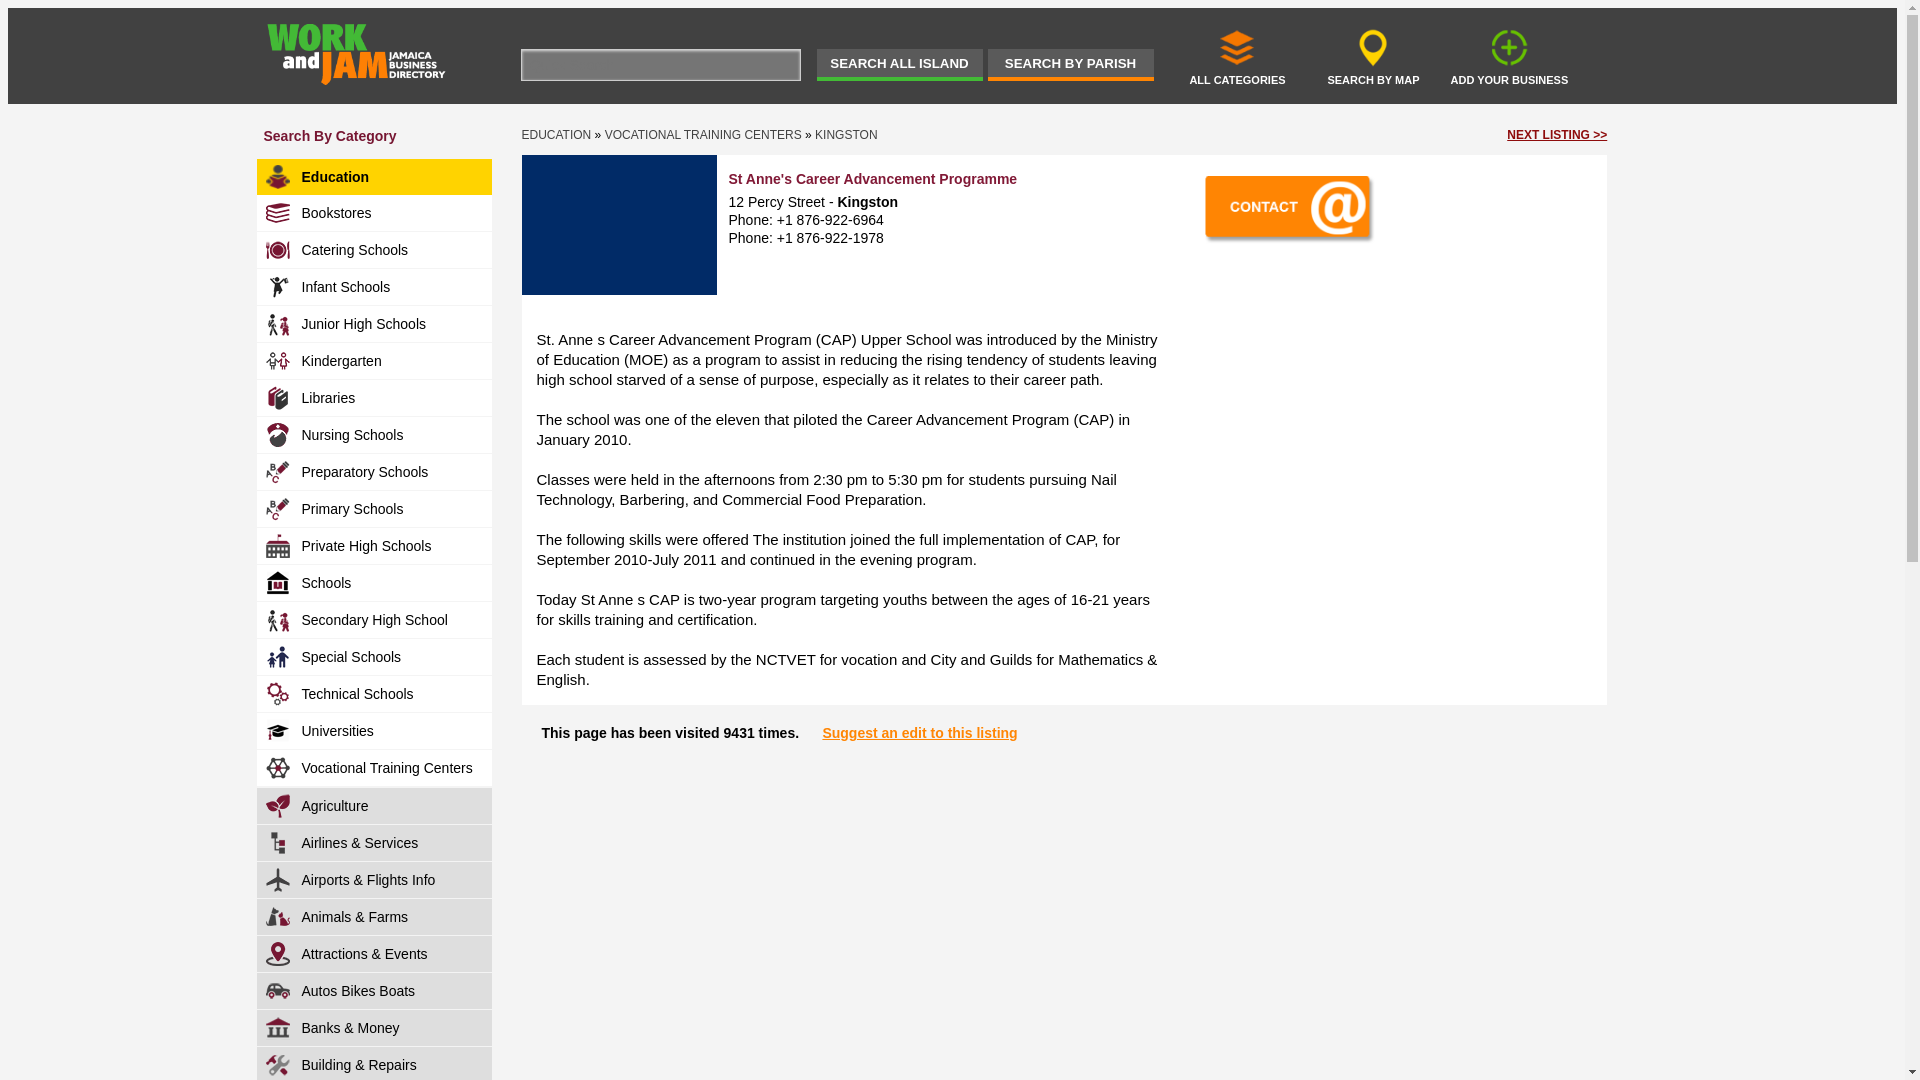  I want to click on ADD YOUR BUSINESS, so click(1508, 55).